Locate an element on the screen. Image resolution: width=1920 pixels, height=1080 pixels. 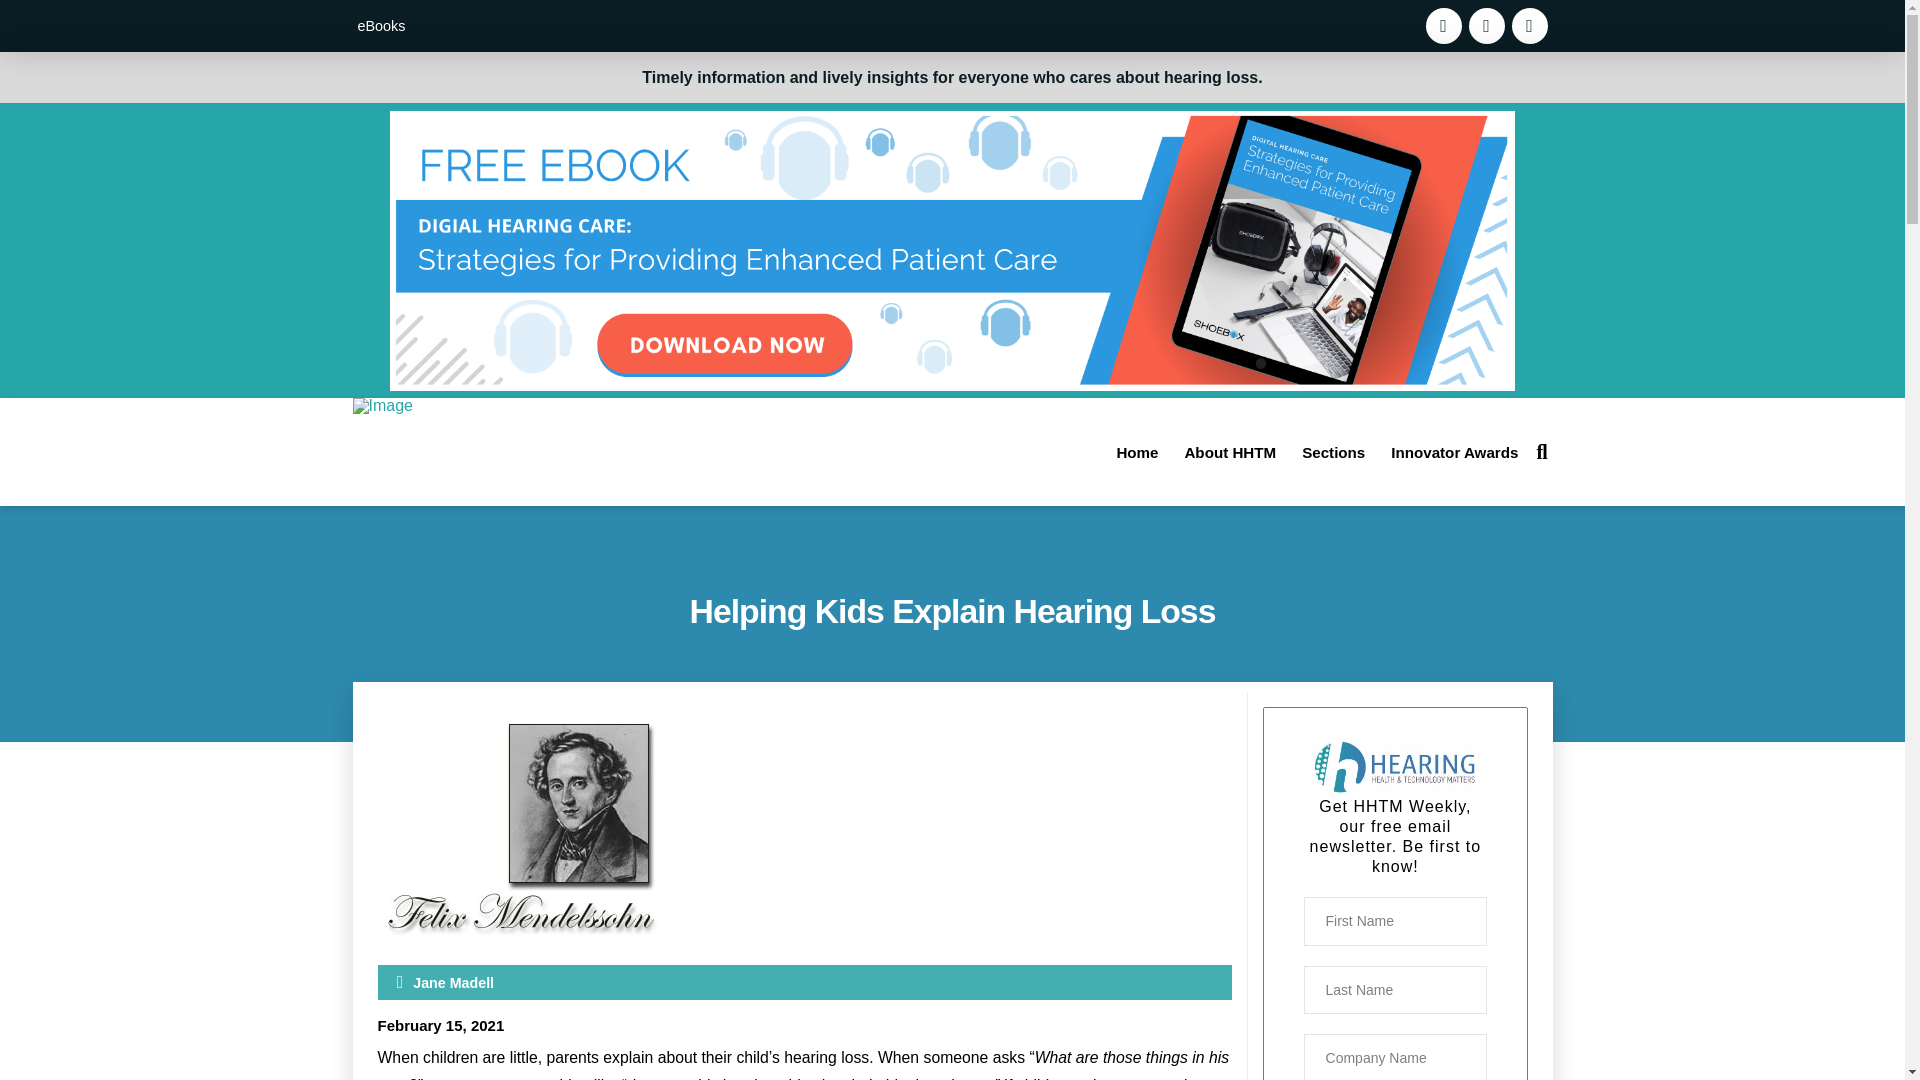
Home is located at coordinates (1136, 452).